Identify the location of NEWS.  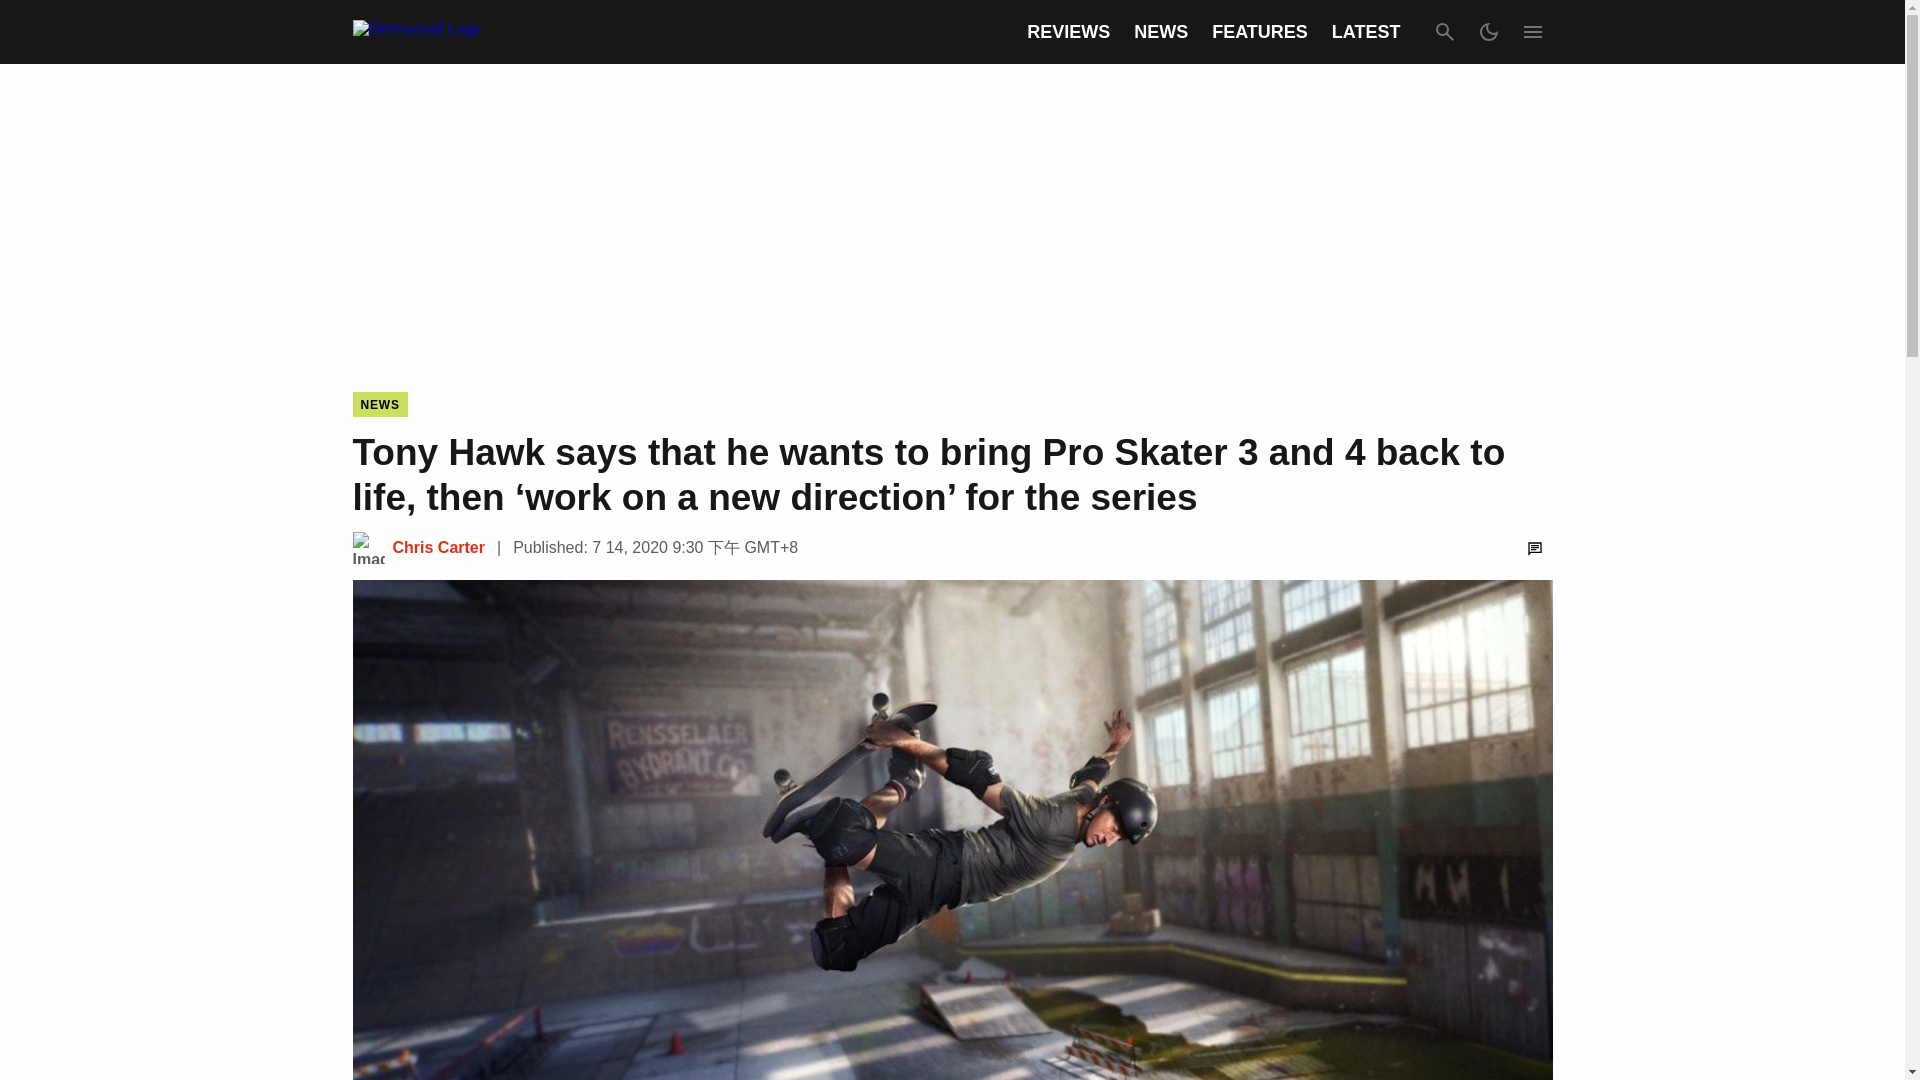
(1161, 32).